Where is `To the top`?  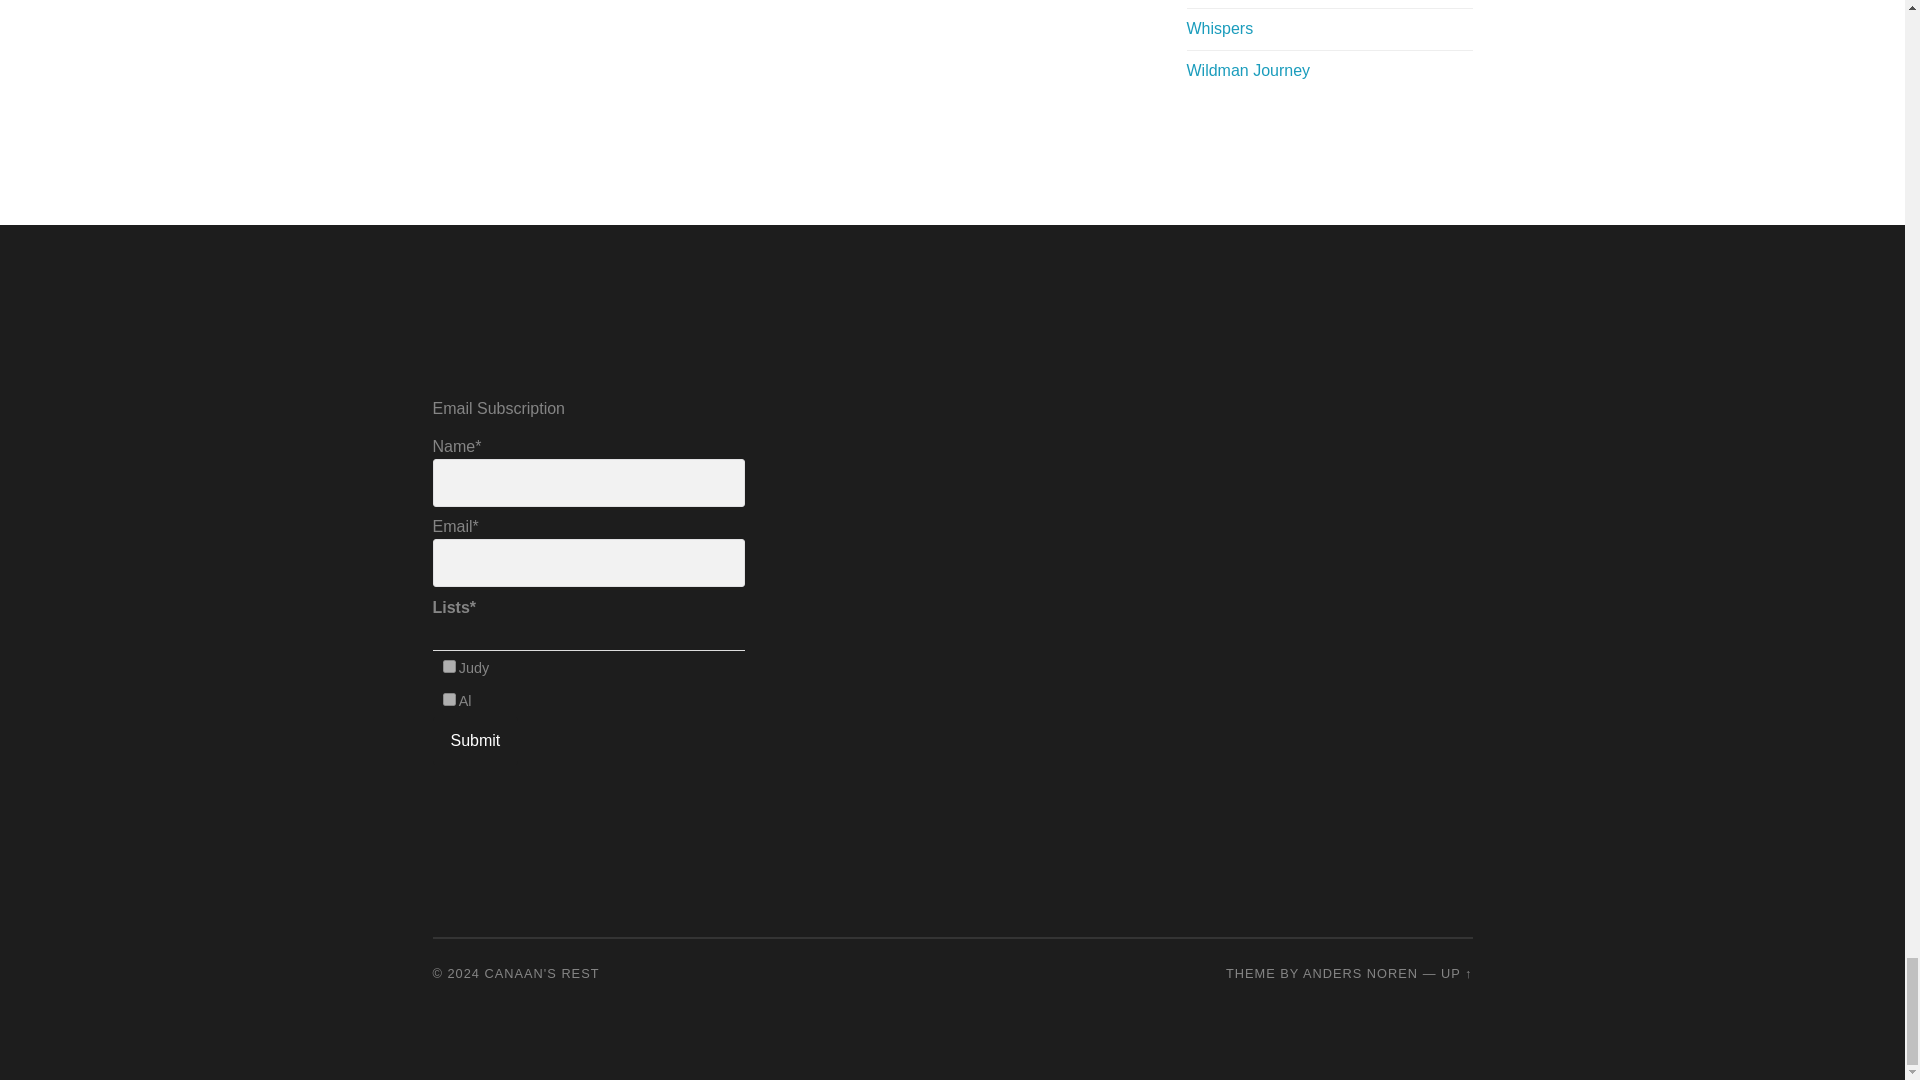
To the top is located at coordinates (1456, 972).